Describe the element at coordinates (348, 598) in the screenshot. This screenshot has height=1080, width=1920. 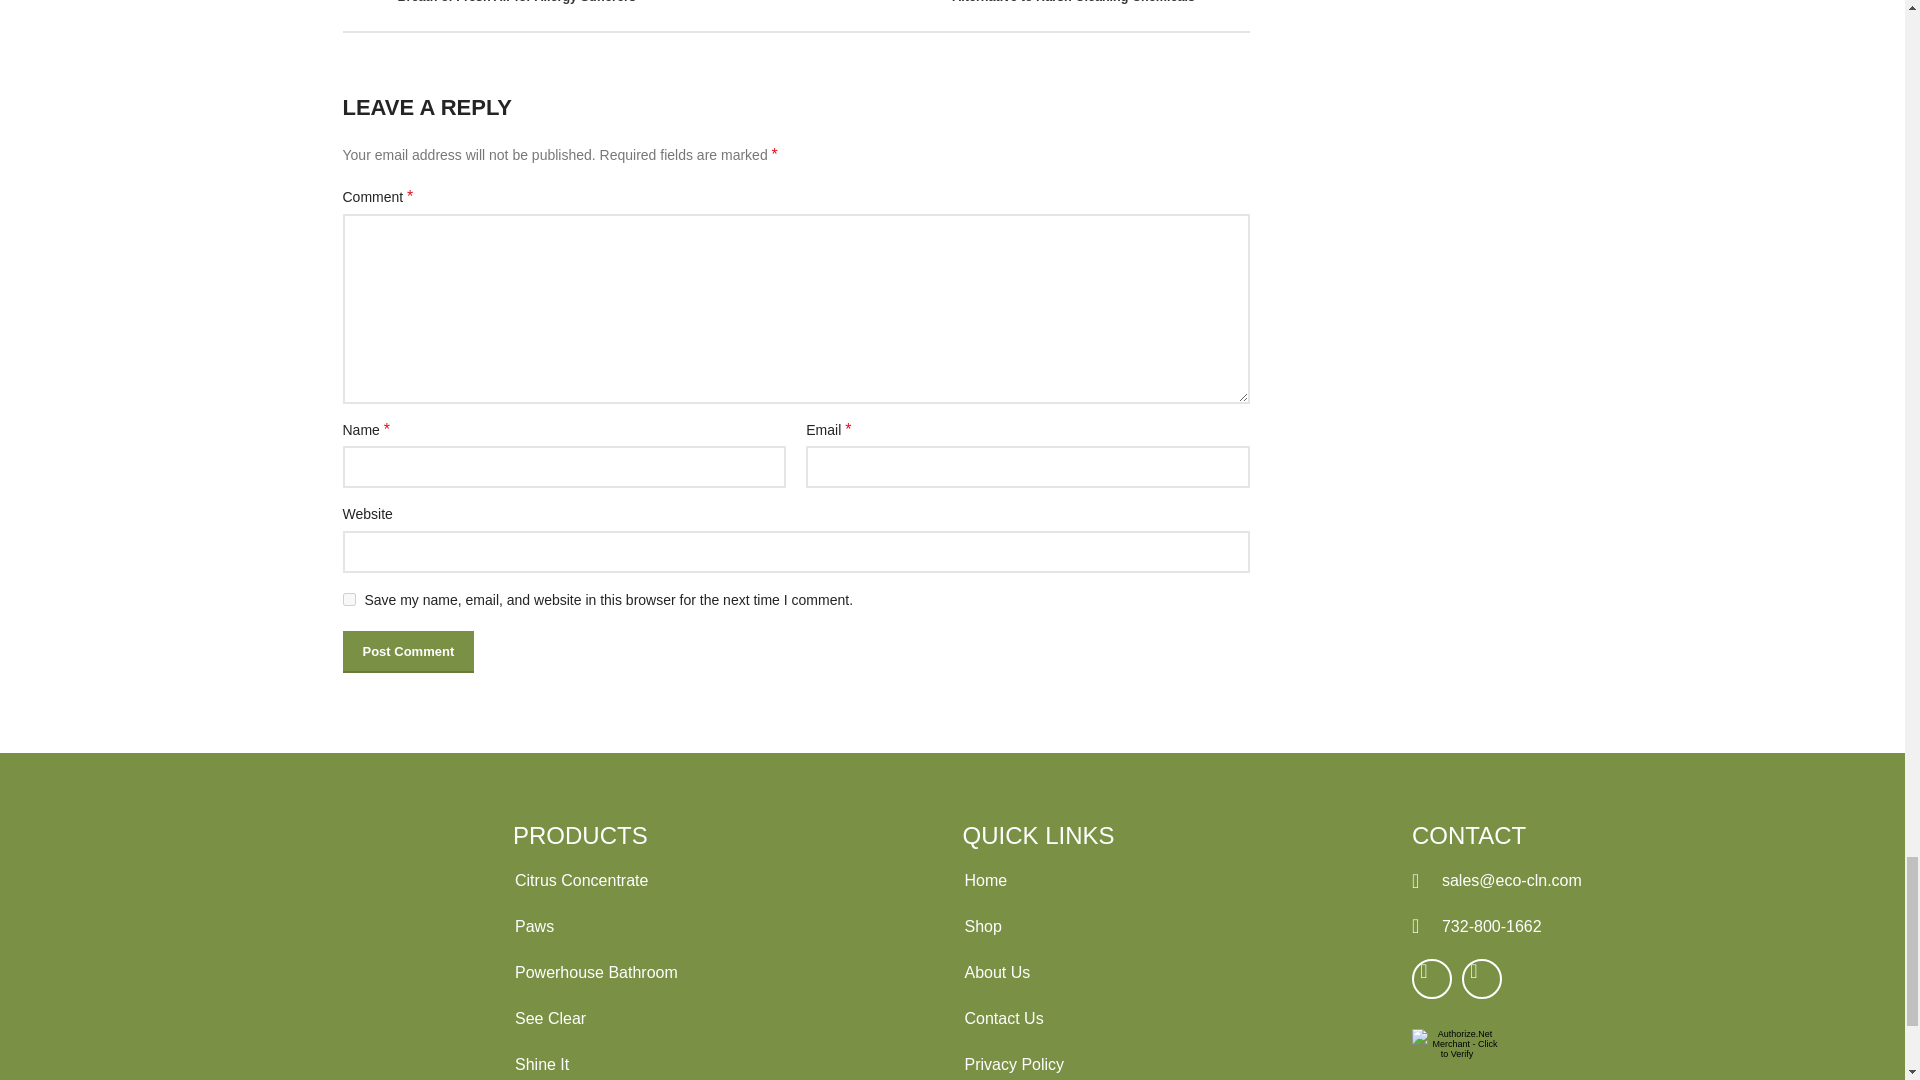
I see `yes` at that location.